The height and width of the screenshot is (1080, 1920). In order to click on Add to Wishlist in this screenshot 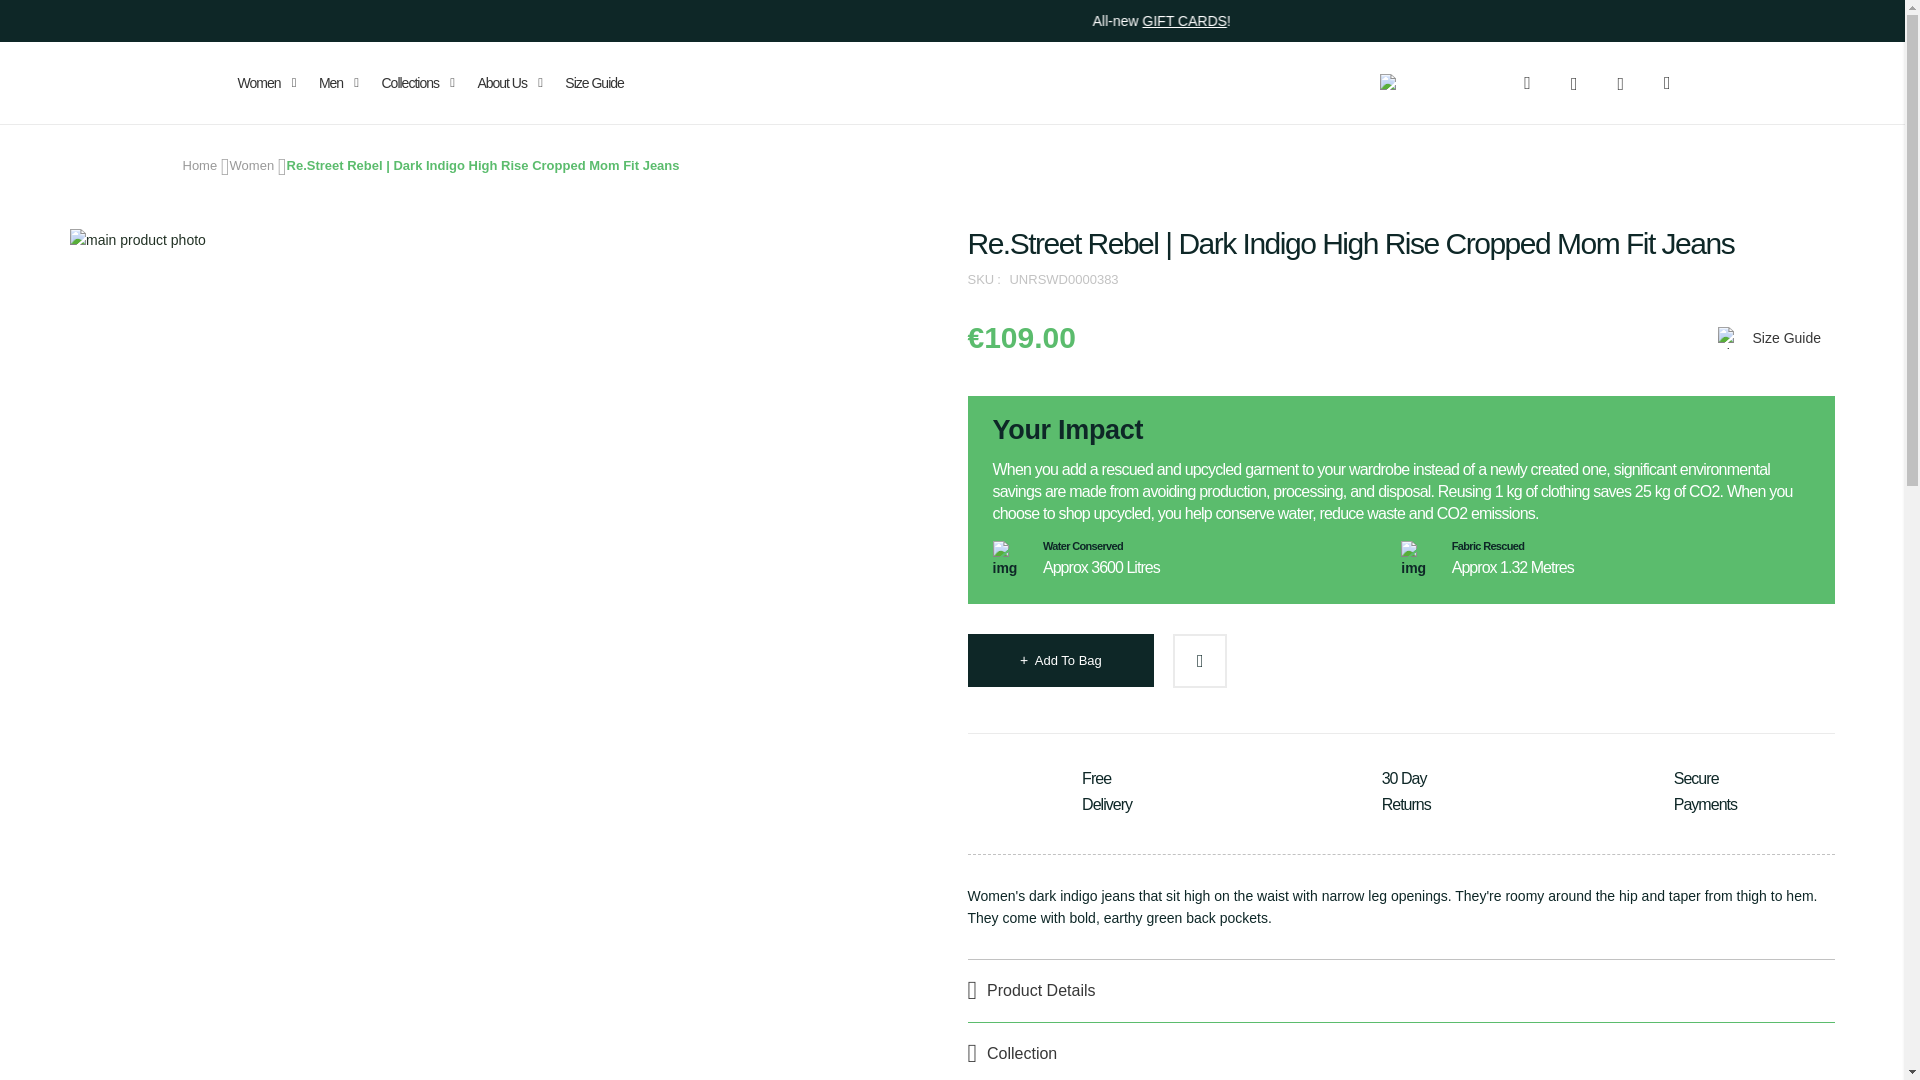, I will do `click(1200, 659)`.